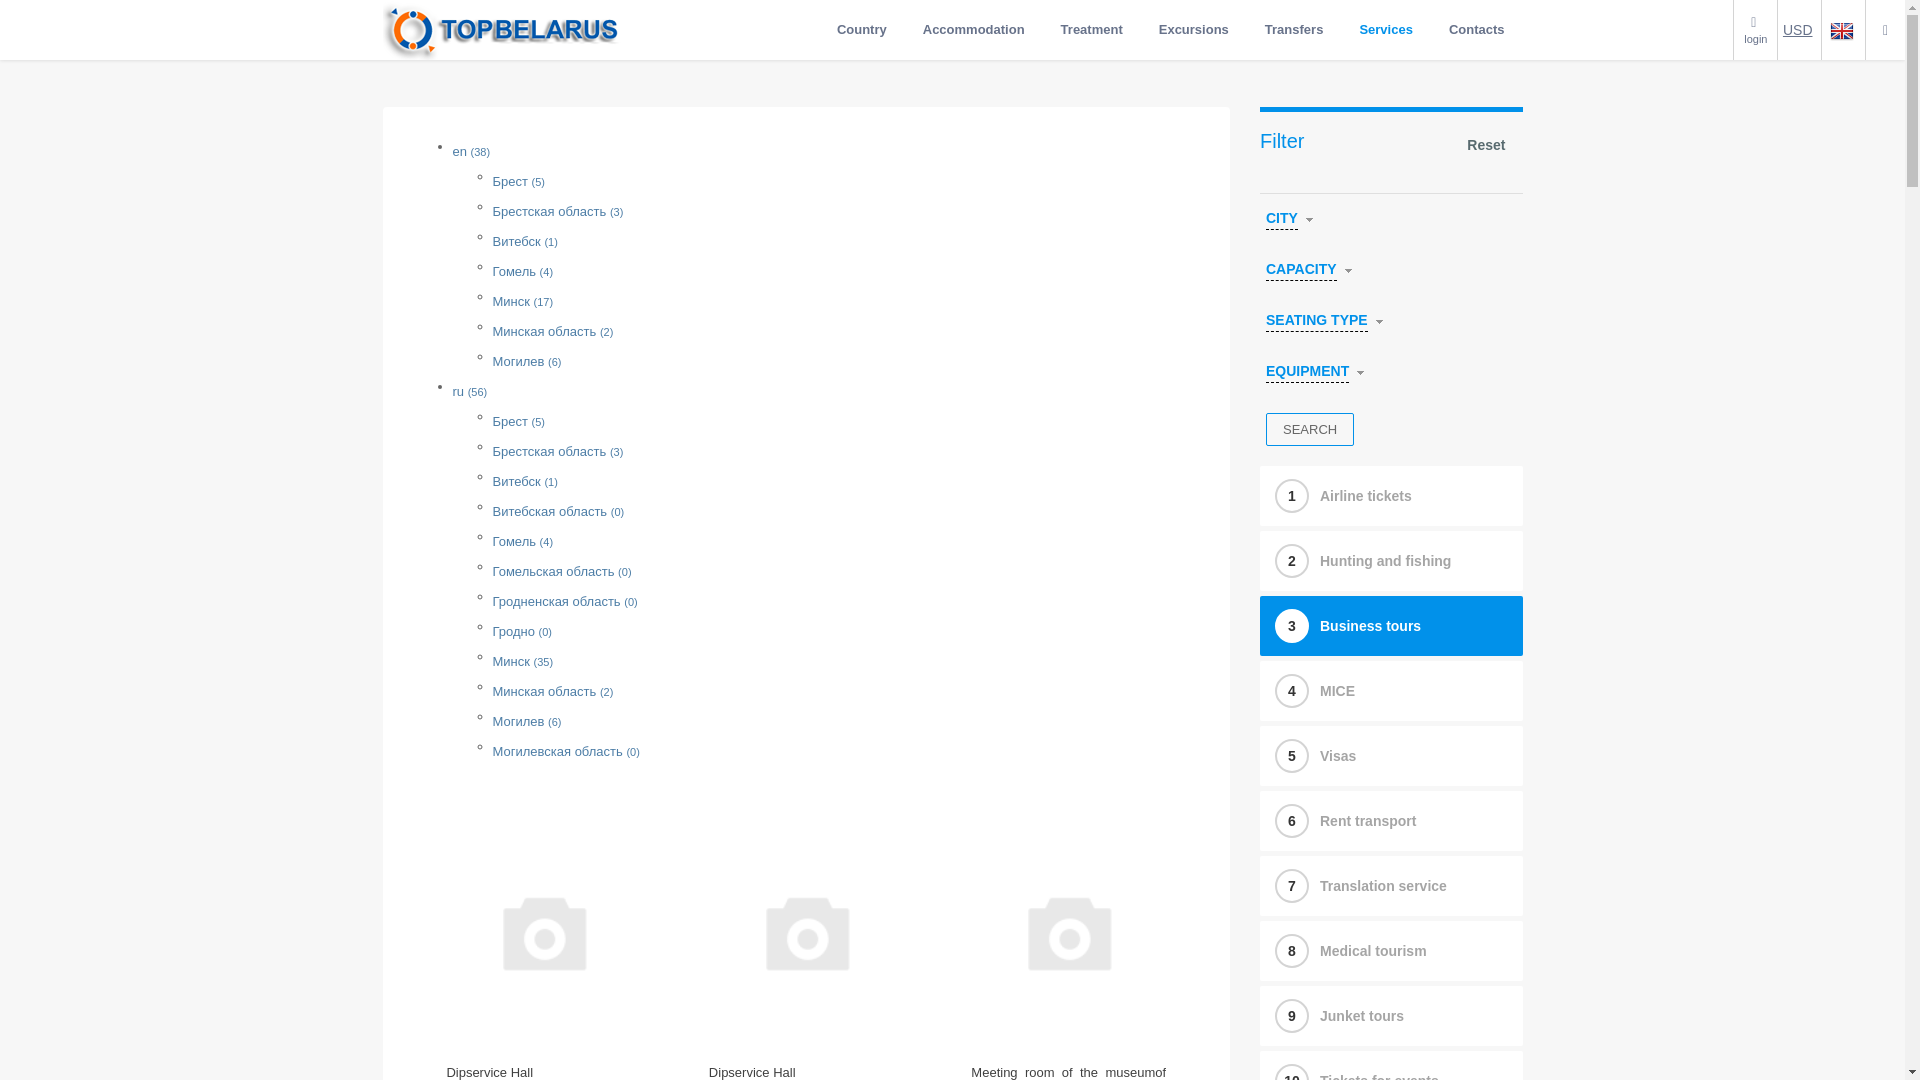  What do you see at coordinates (1755, 29) in the screenshot?
I see `login` at bounding box center [1755, 29].